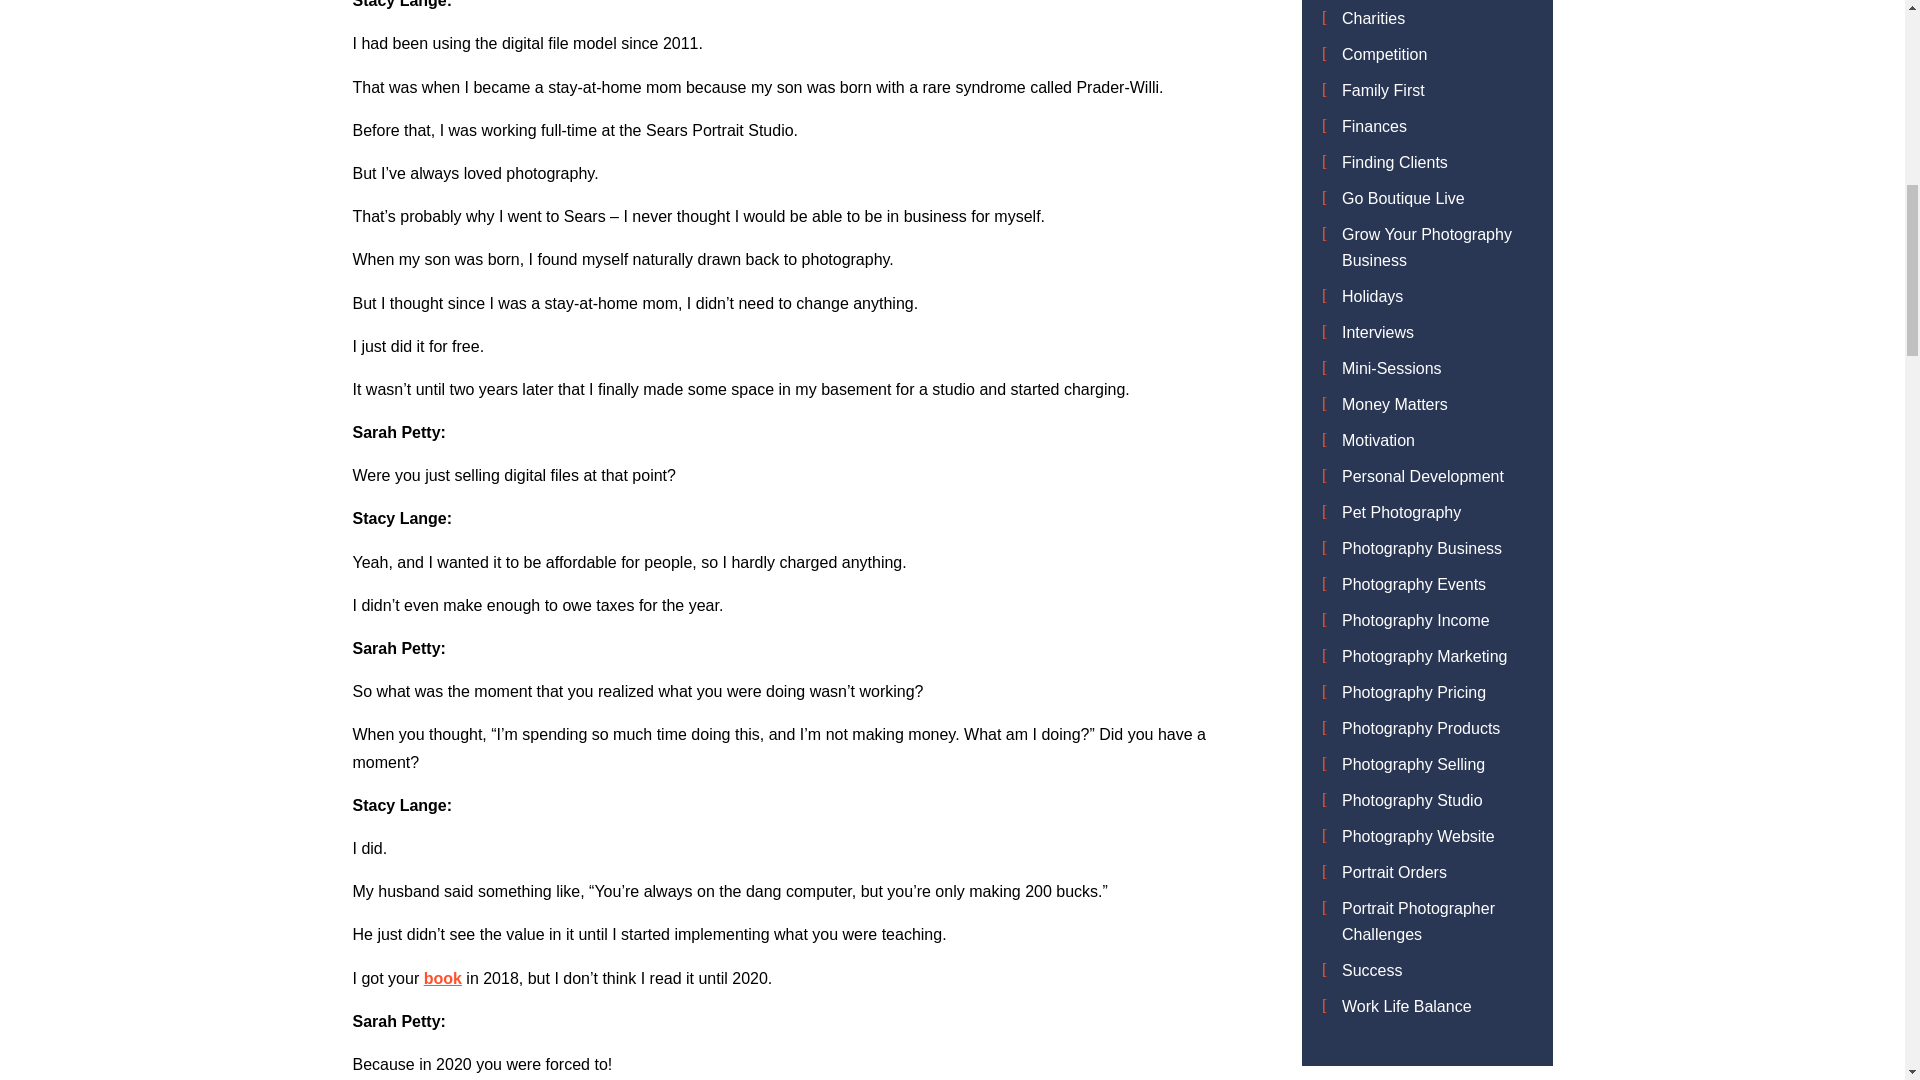 This screenshot has width=1920, height=1080. I want to click on Finances, so click(1374, 126).